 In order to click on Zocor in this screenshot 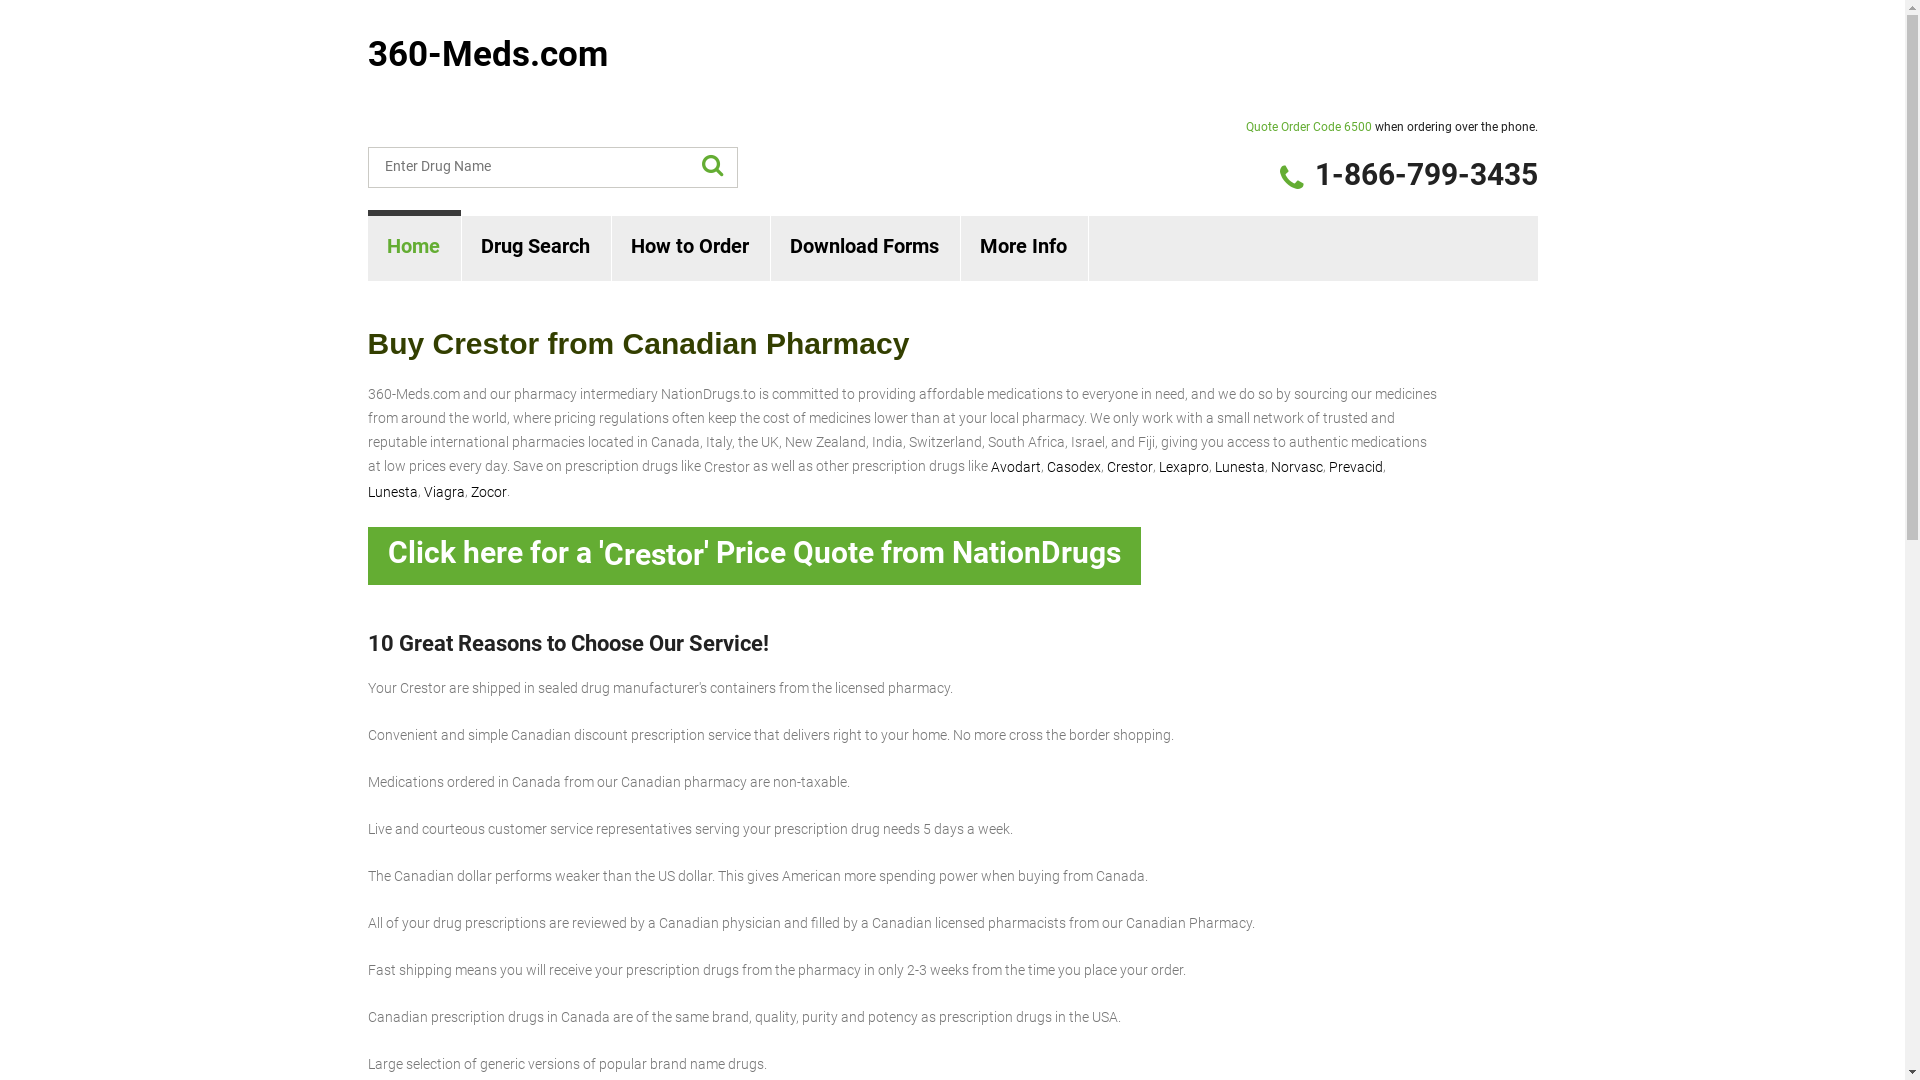, I will do `click(488, 492)`.